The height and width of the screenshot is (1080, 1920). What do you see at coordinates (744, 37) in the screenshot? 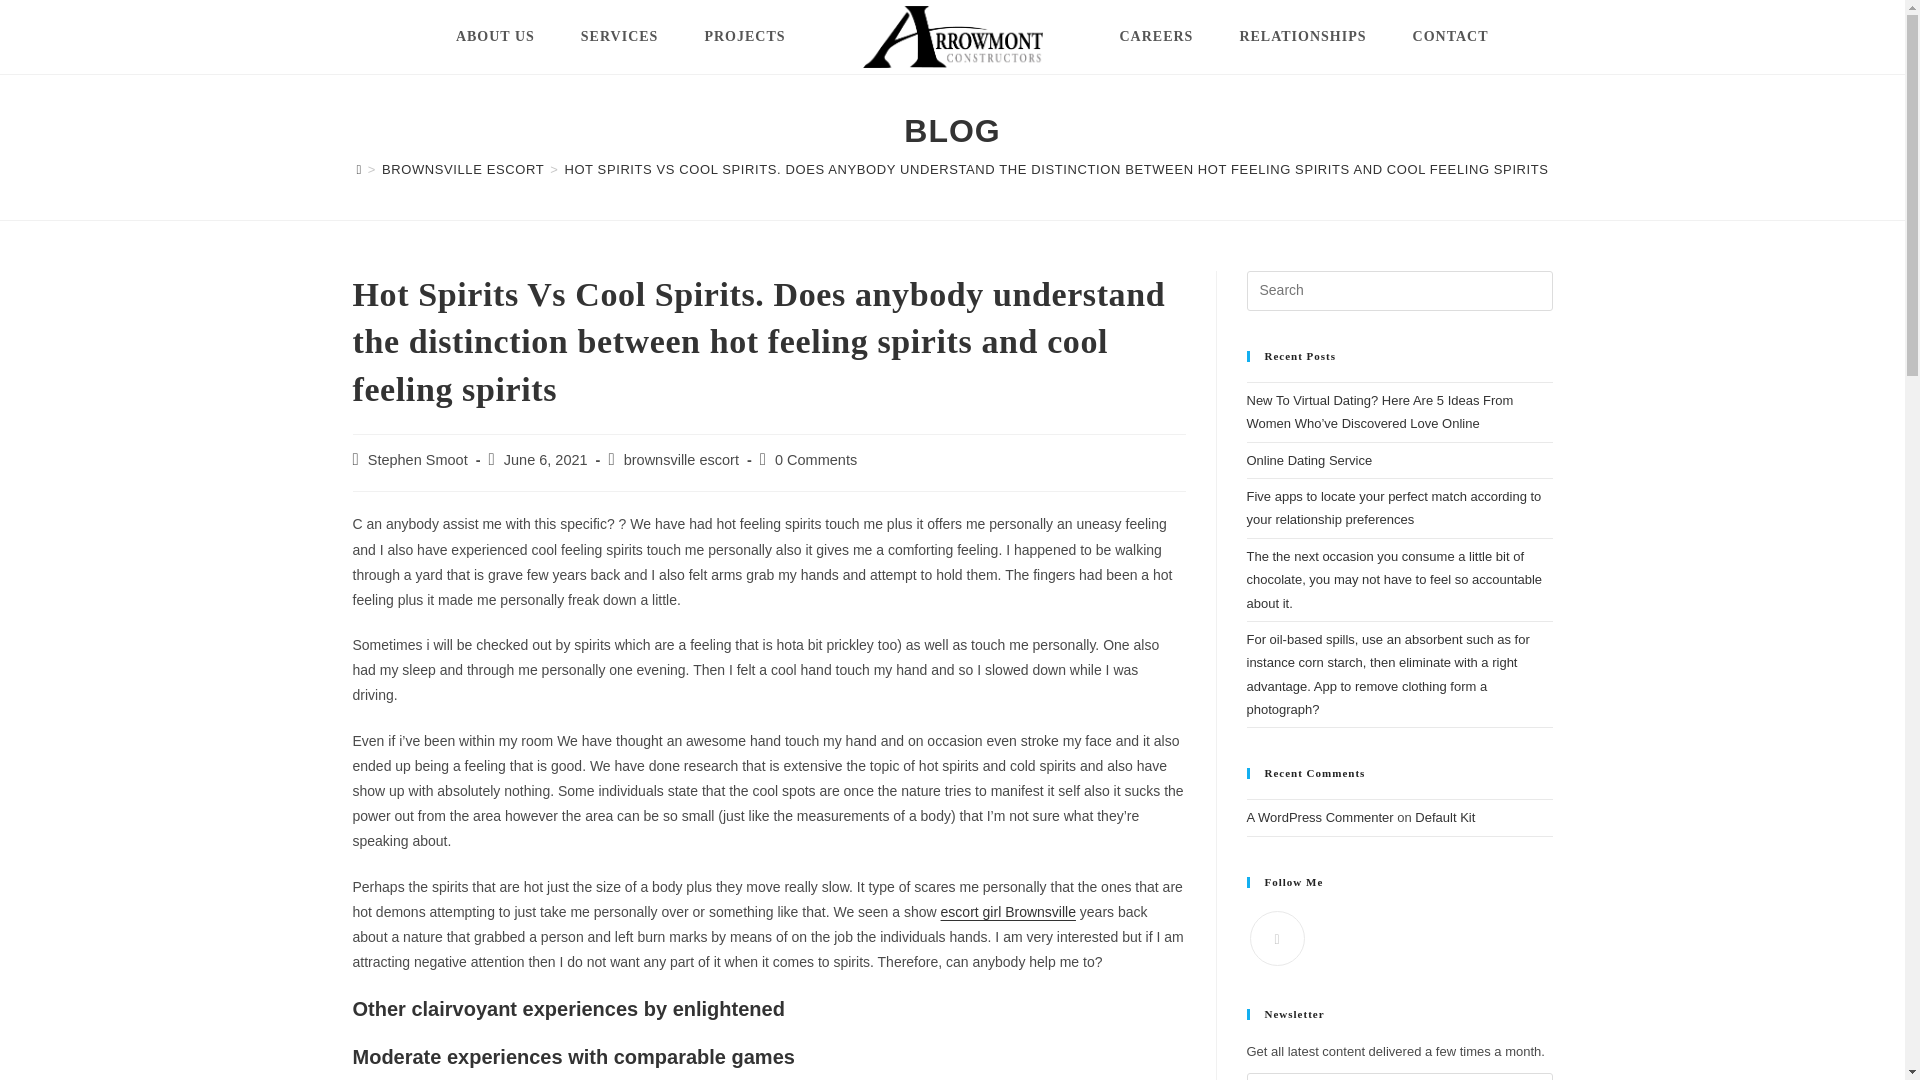
I see `PROJECTS` at bounding box center [744, 37].